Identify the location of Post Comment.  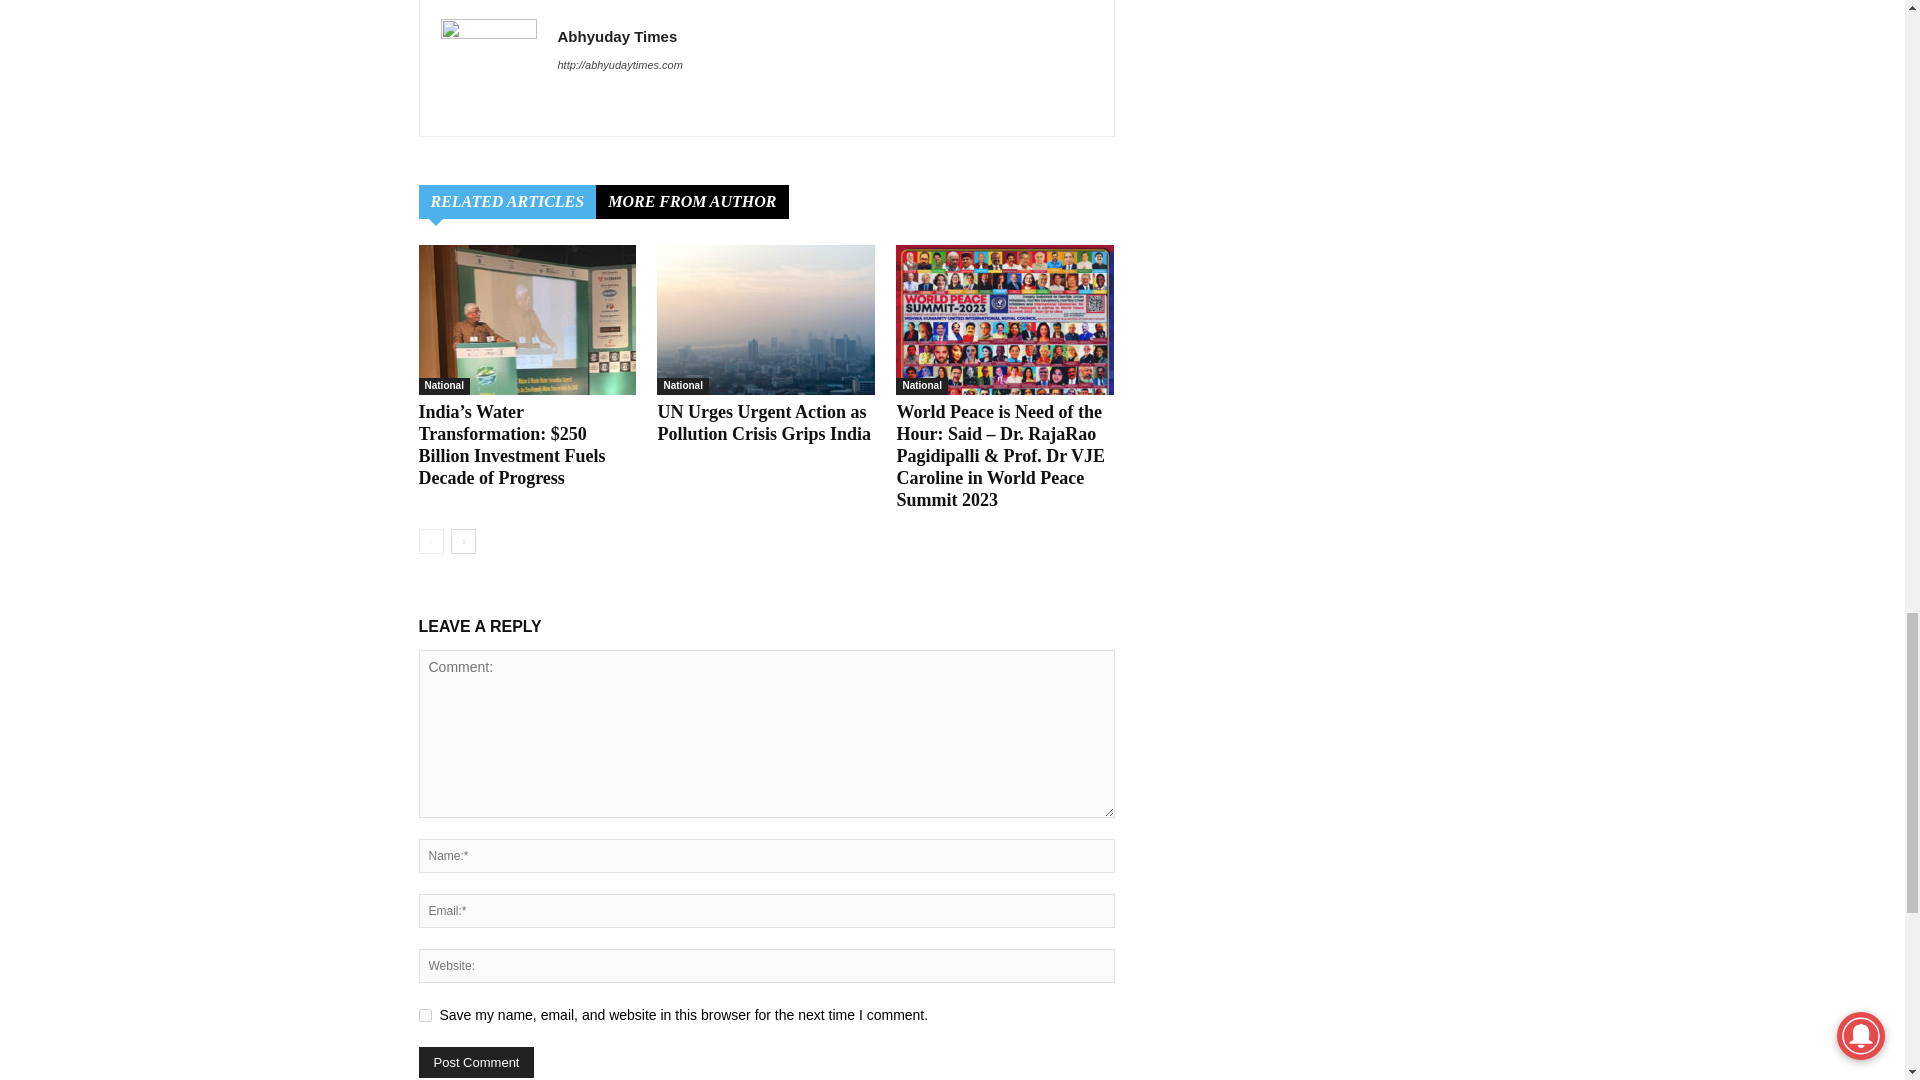
(476, 1062).